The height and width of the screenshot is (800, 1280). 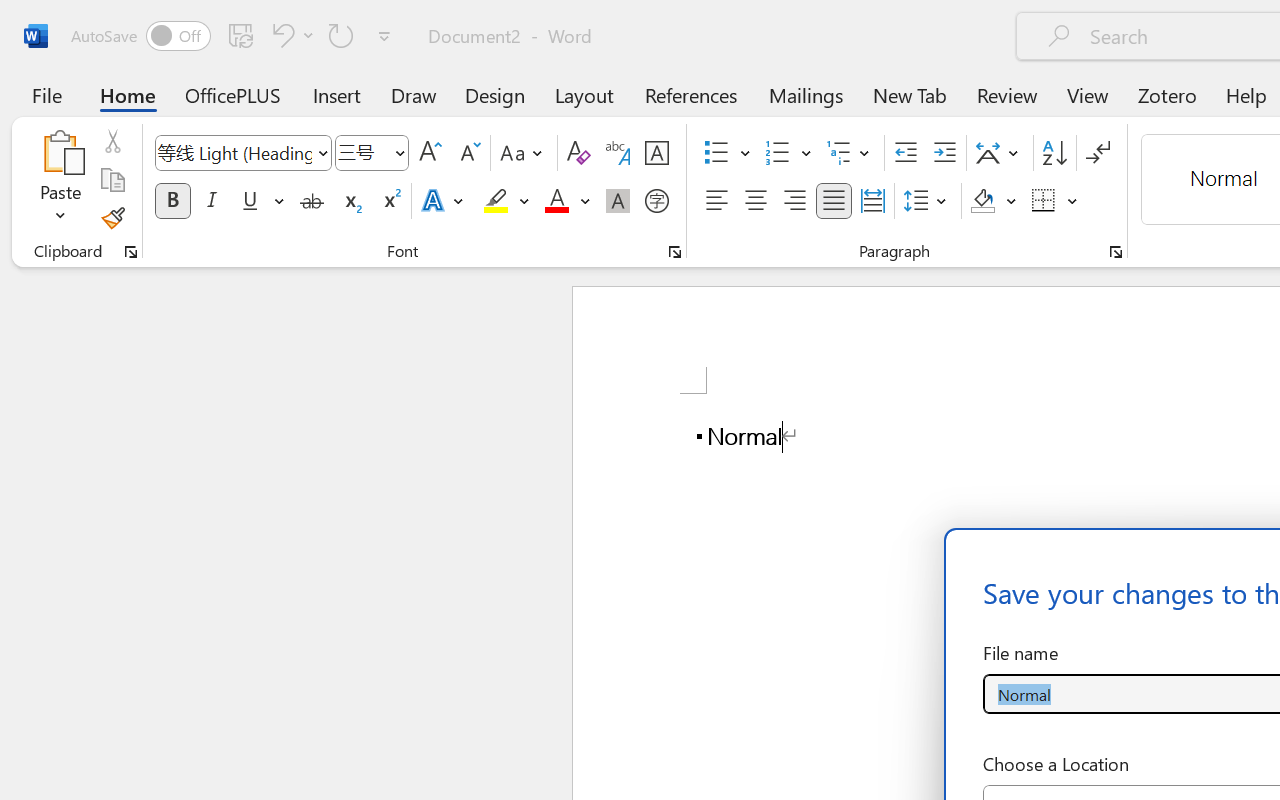 What do you see at coordinates (495, 94) in the screenshot?
I see `Design` at bounding box center [495, 94].